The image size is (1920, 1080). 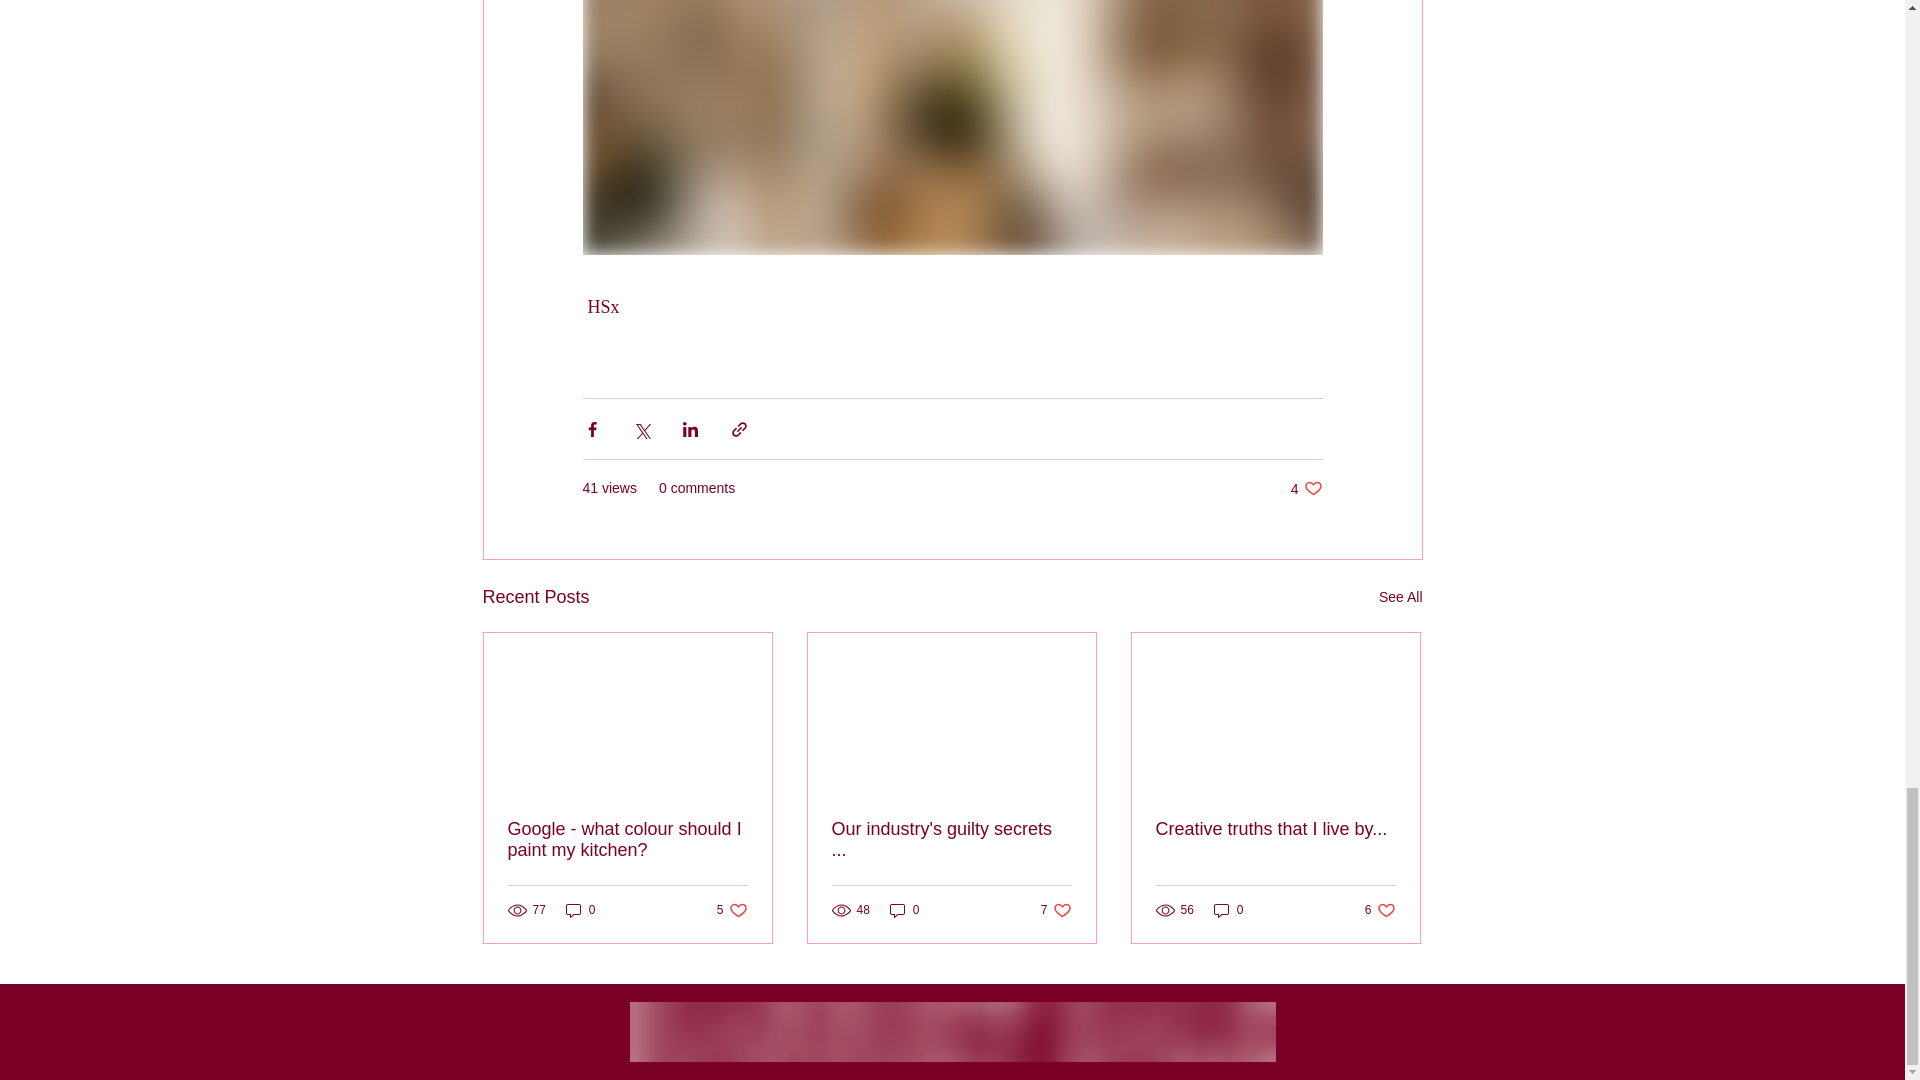 I want to click on 0, so click(x=1056, y=910).